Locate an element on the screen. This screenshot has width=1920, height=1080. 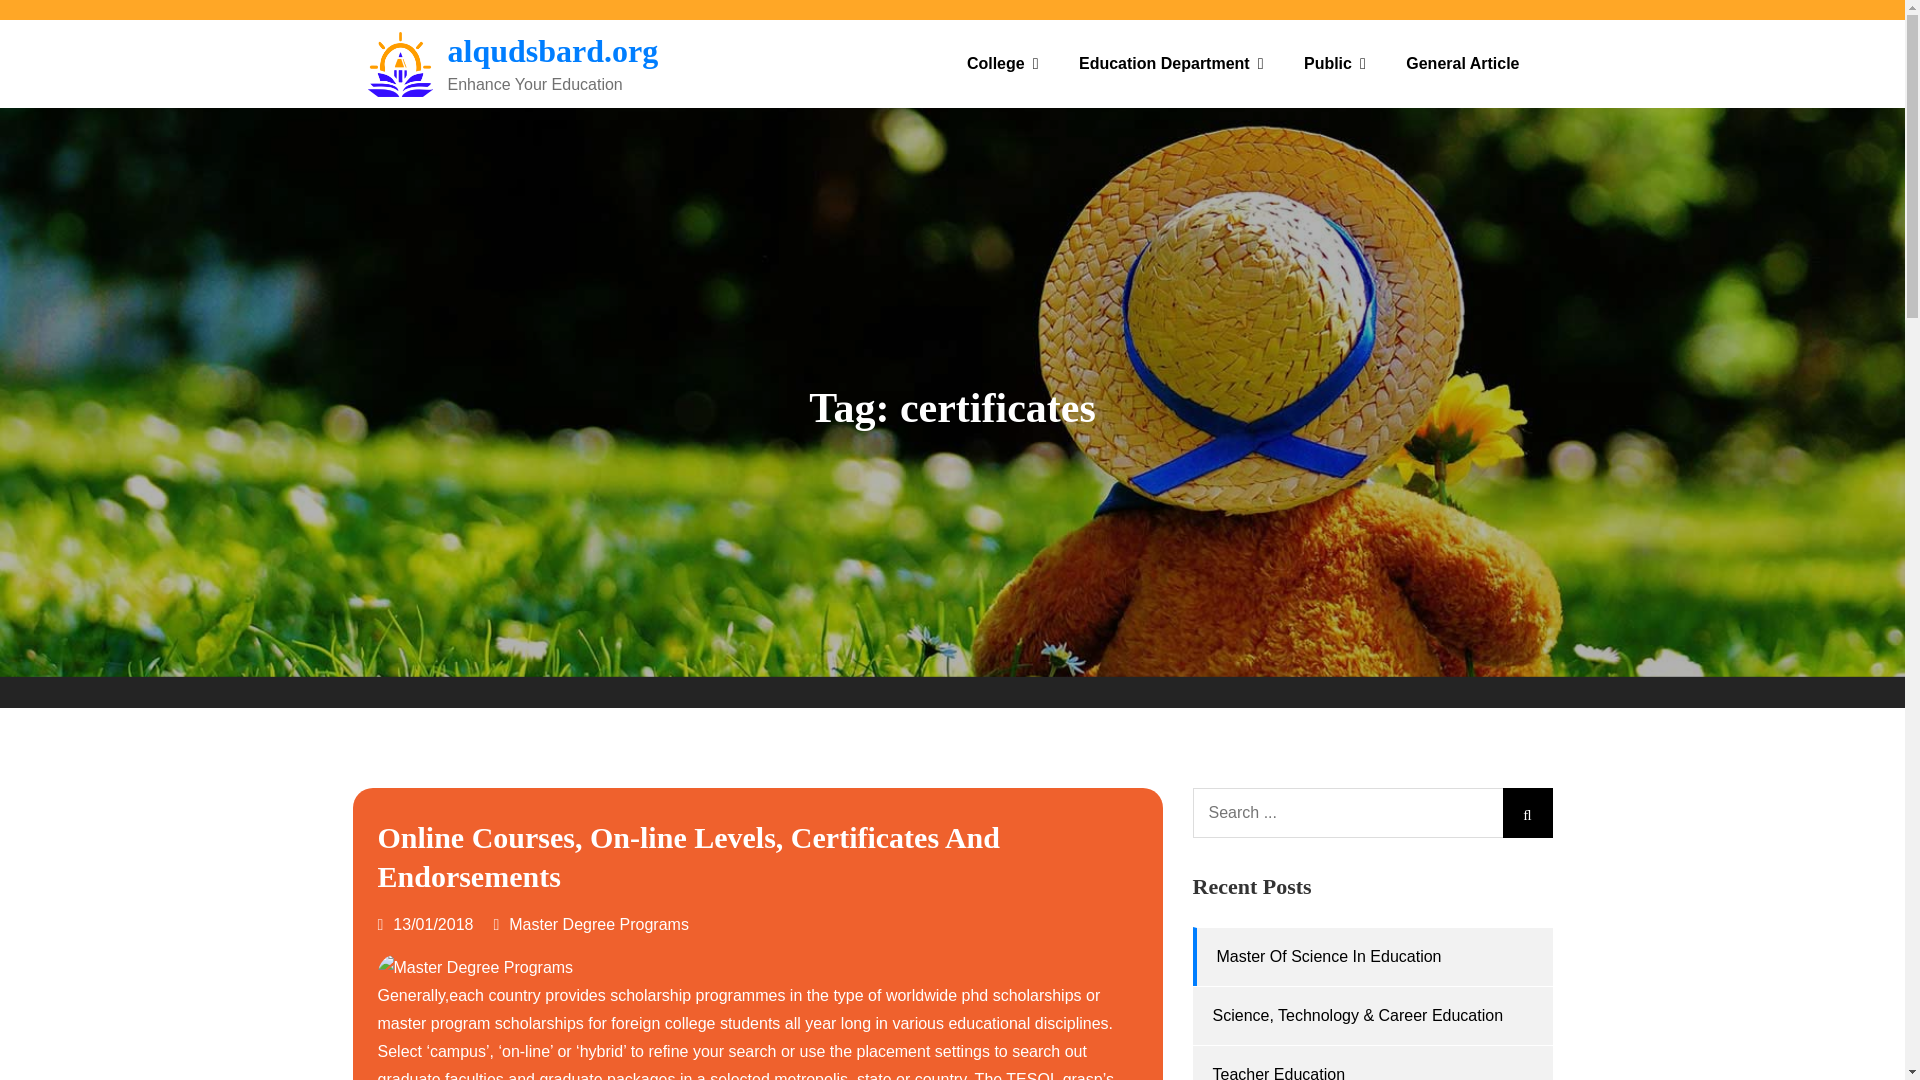
alqudsbard.org is located at coordinates (552, 51).